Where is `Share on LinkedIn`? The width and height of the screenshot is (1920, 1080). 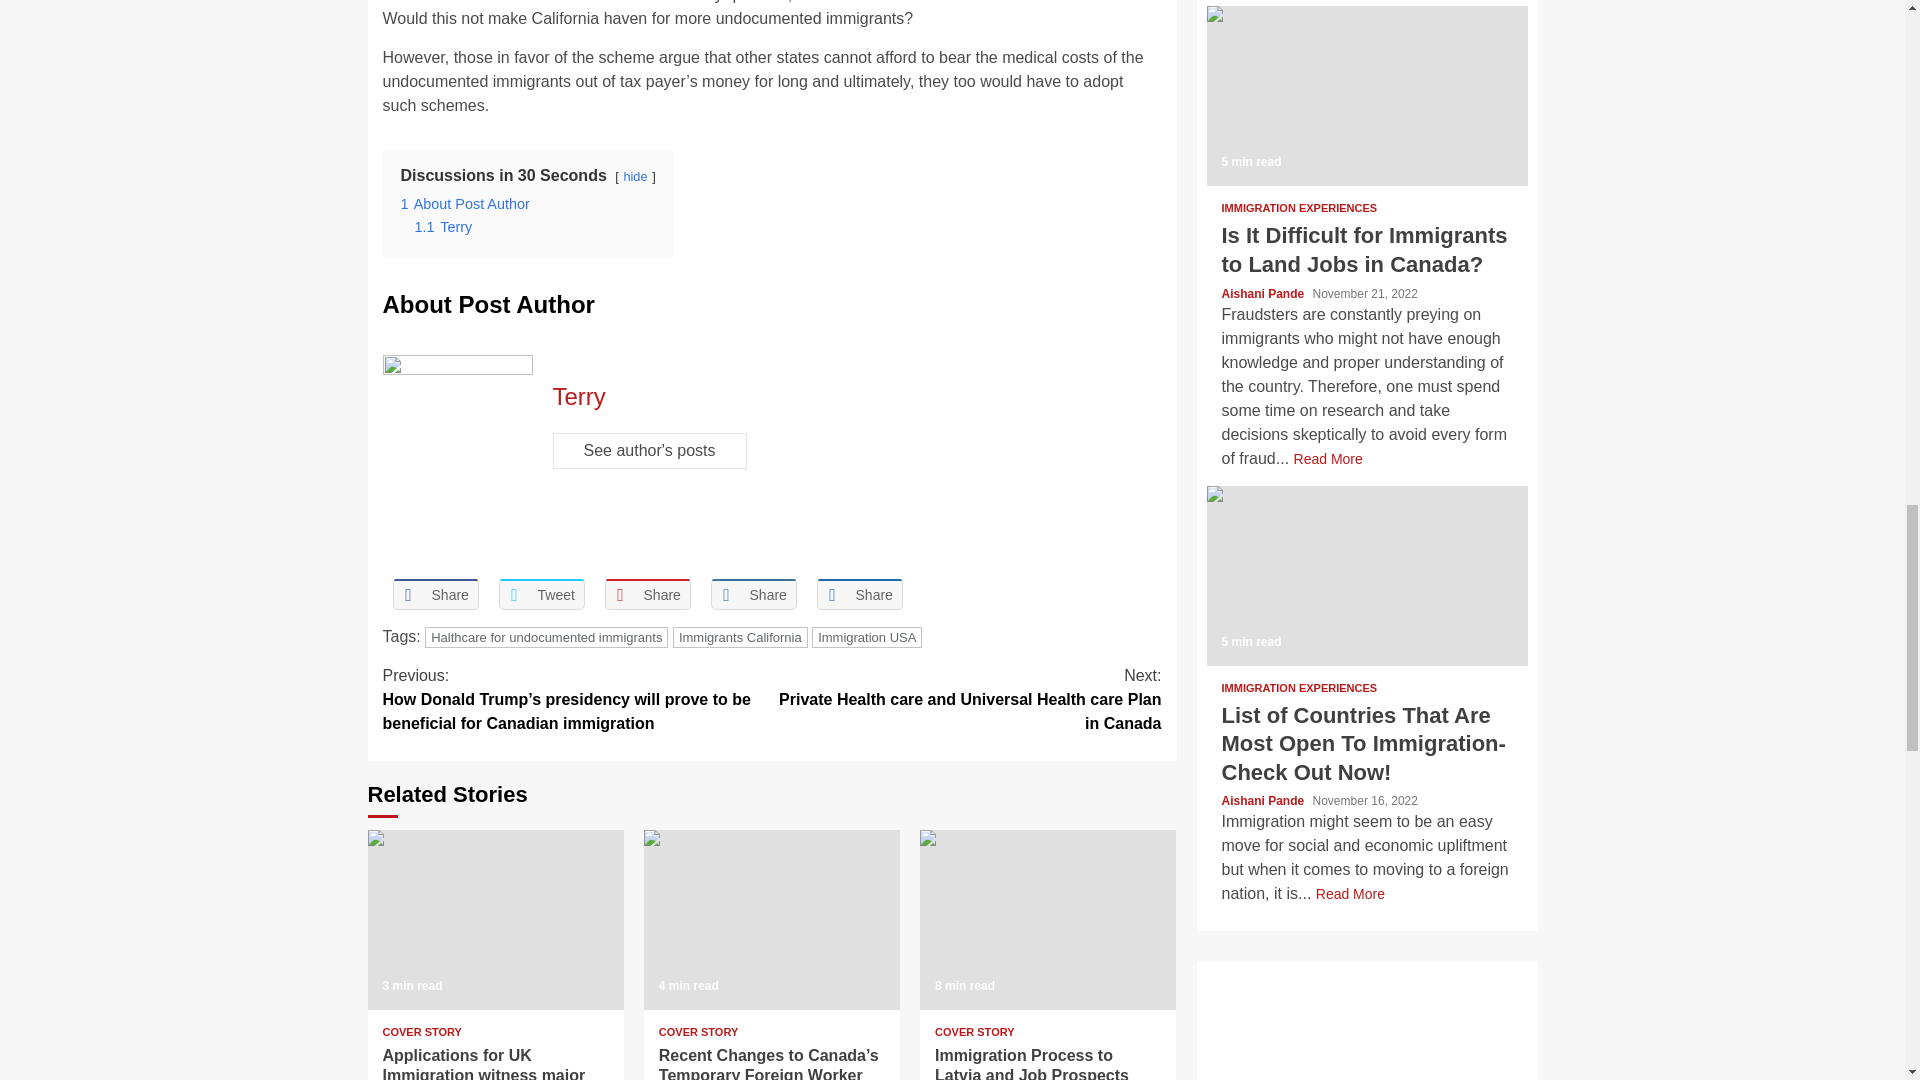 Share on LinkedIn is located at coordinates (753, 594).